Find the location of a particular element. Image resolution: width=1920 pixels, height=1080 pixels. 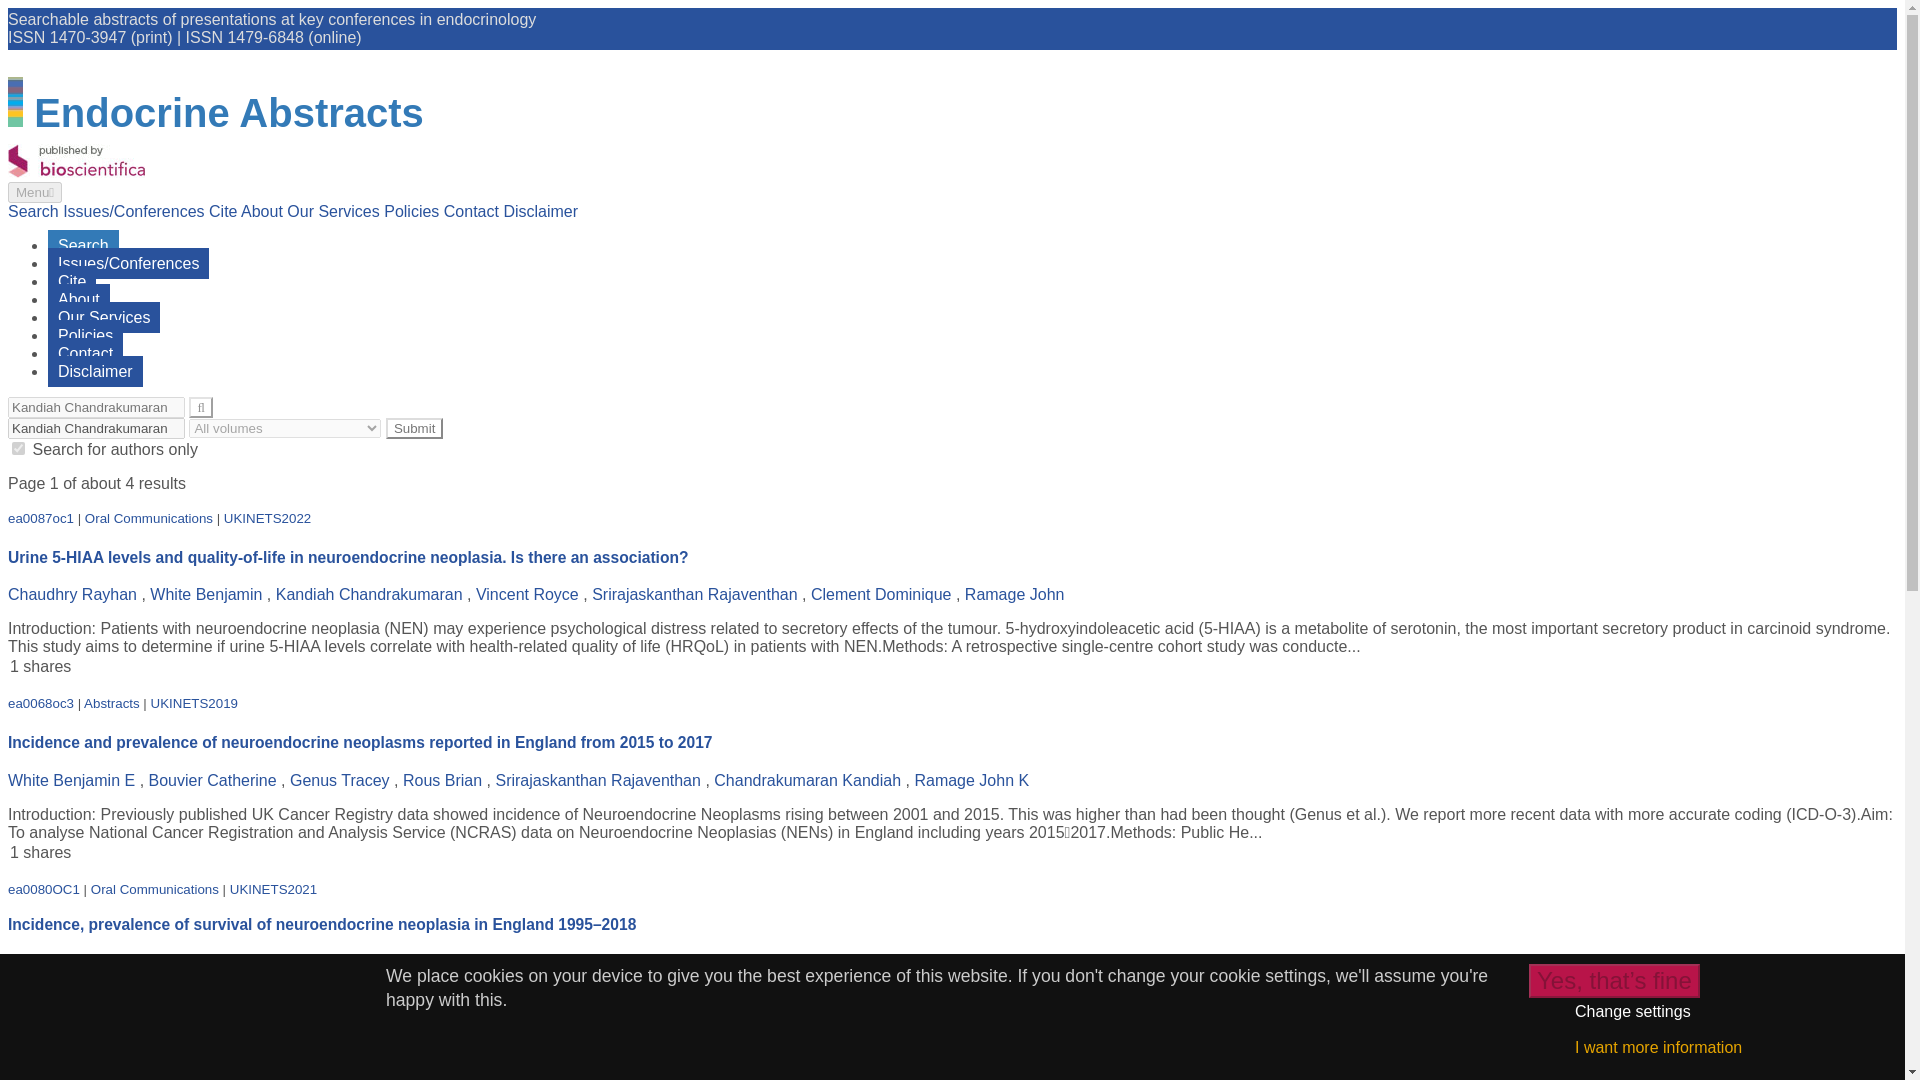

UKINETS2019 is located at coordinates (194, 702).